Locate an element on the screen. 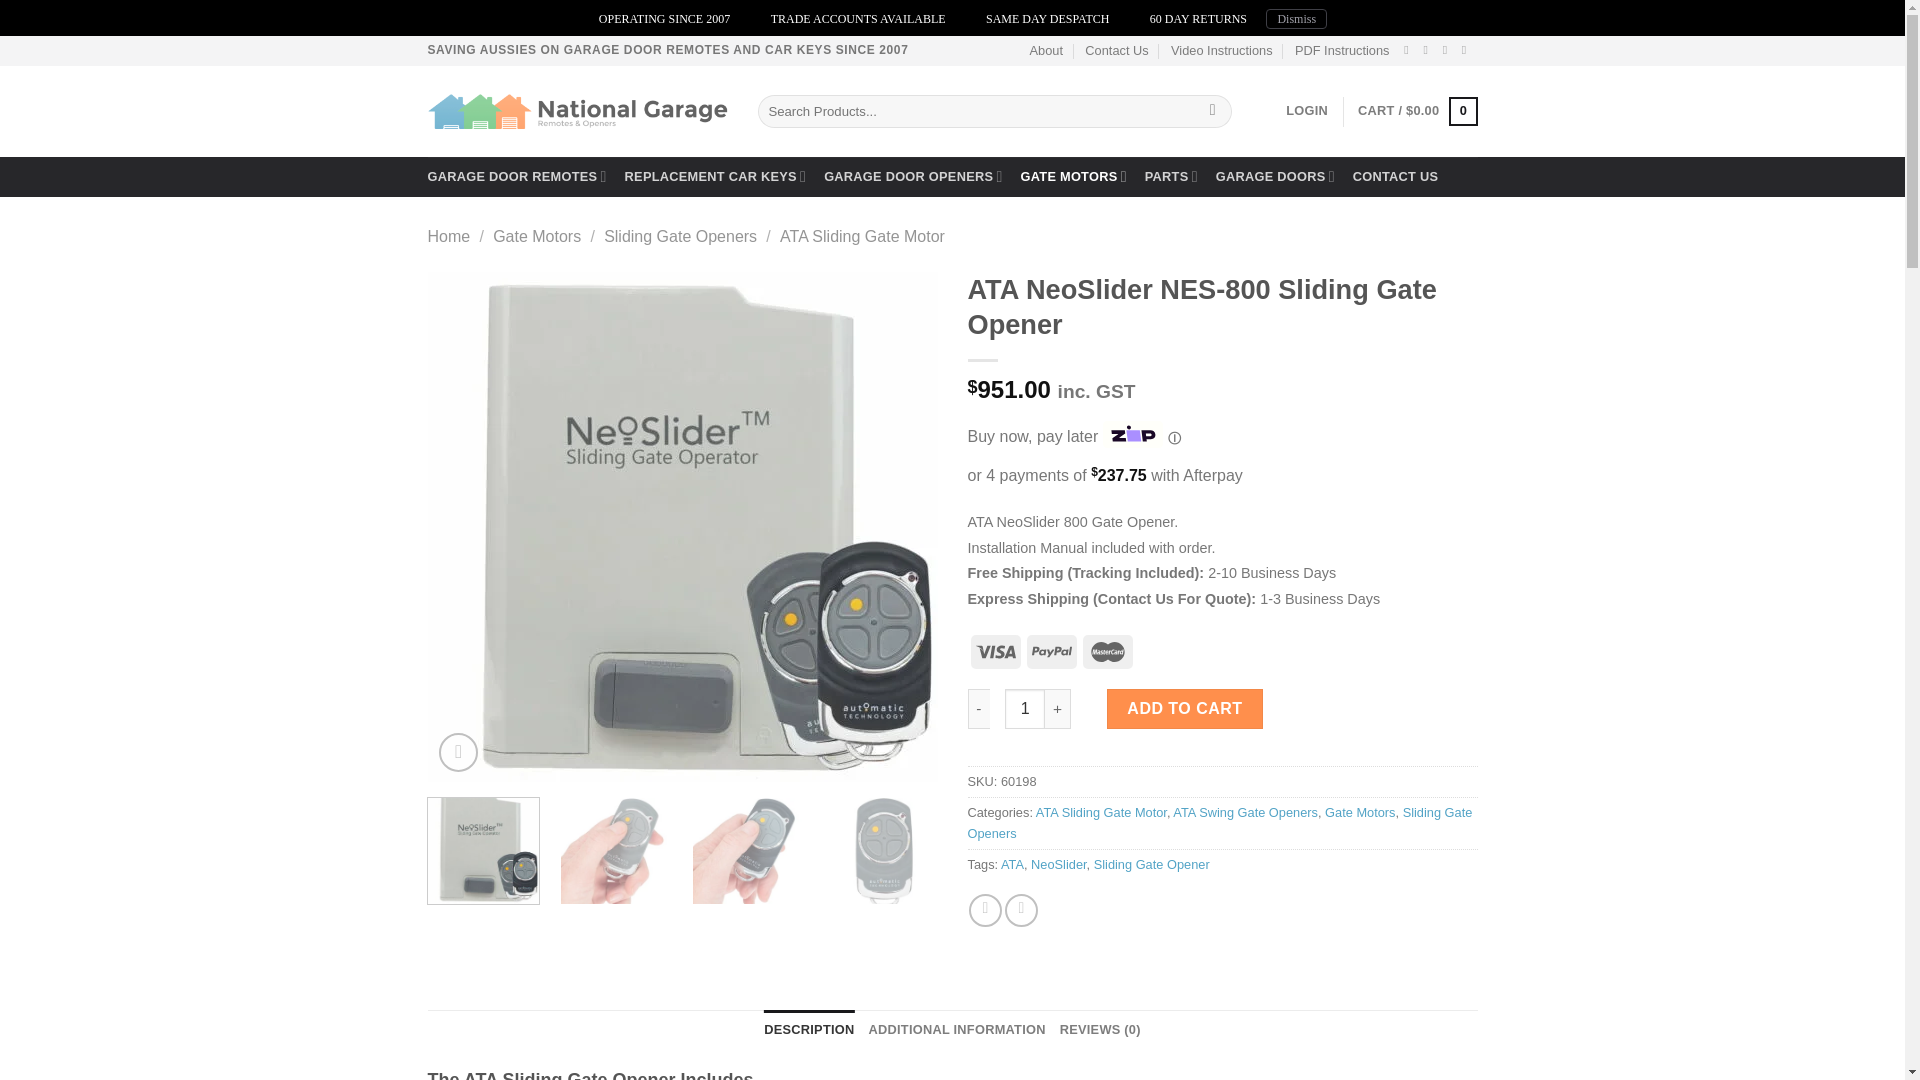 The image size is (1920, 1080). LOGIN is located at coordinates (1307, 110).